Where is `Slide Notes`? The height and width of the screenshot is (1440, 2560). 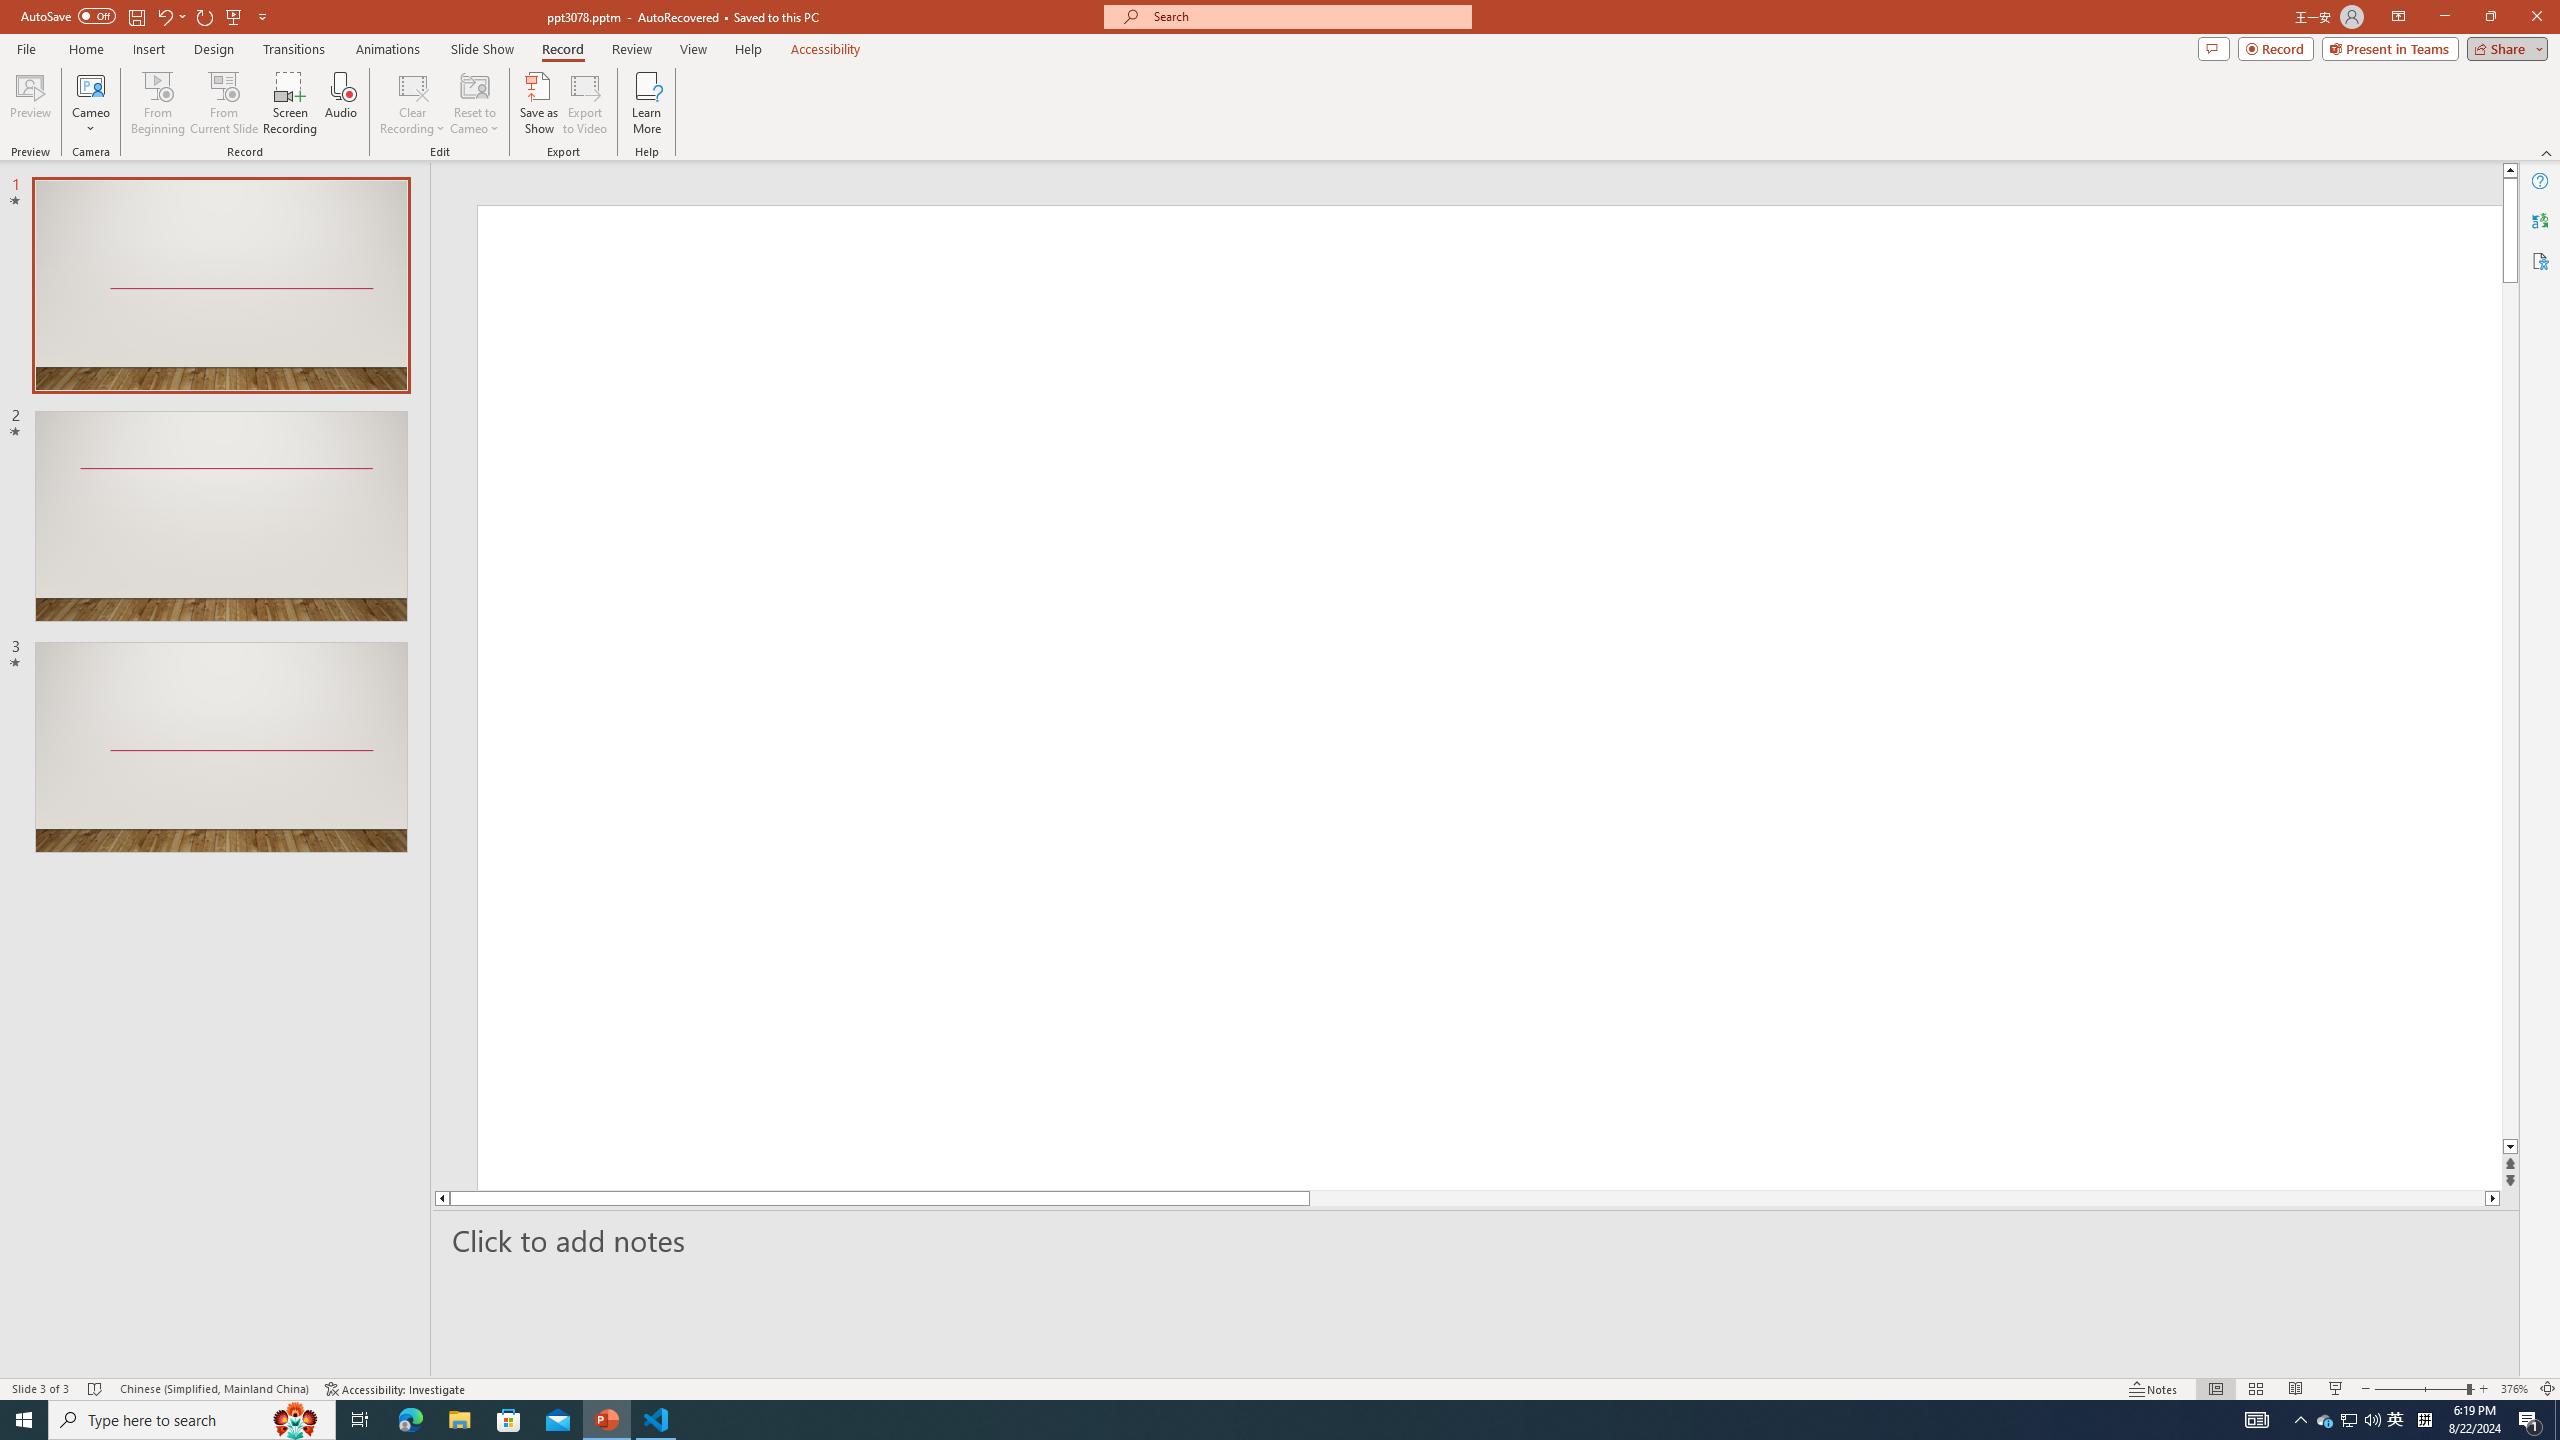 Slide Notes is located at coordinates (1477, 1240).